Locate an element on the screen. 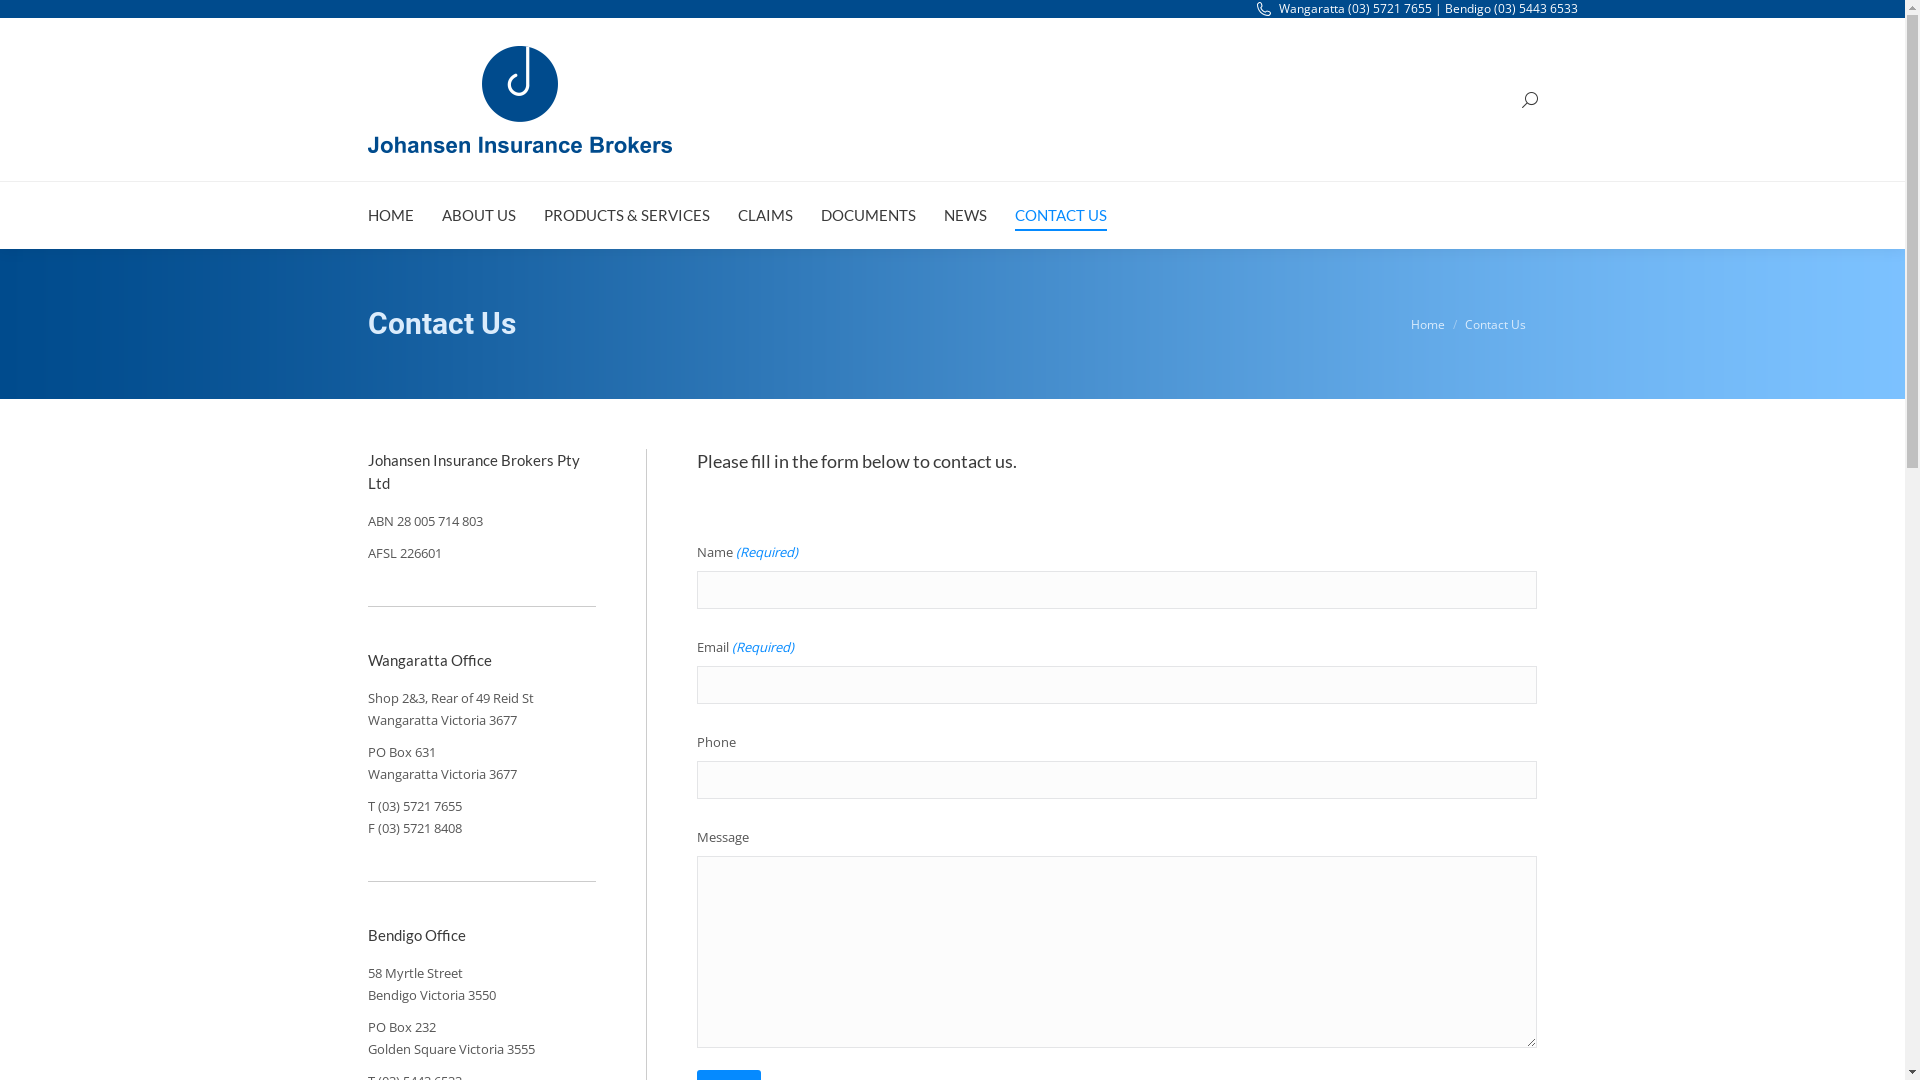  CLAIMS is located at coordinates (766, 216).